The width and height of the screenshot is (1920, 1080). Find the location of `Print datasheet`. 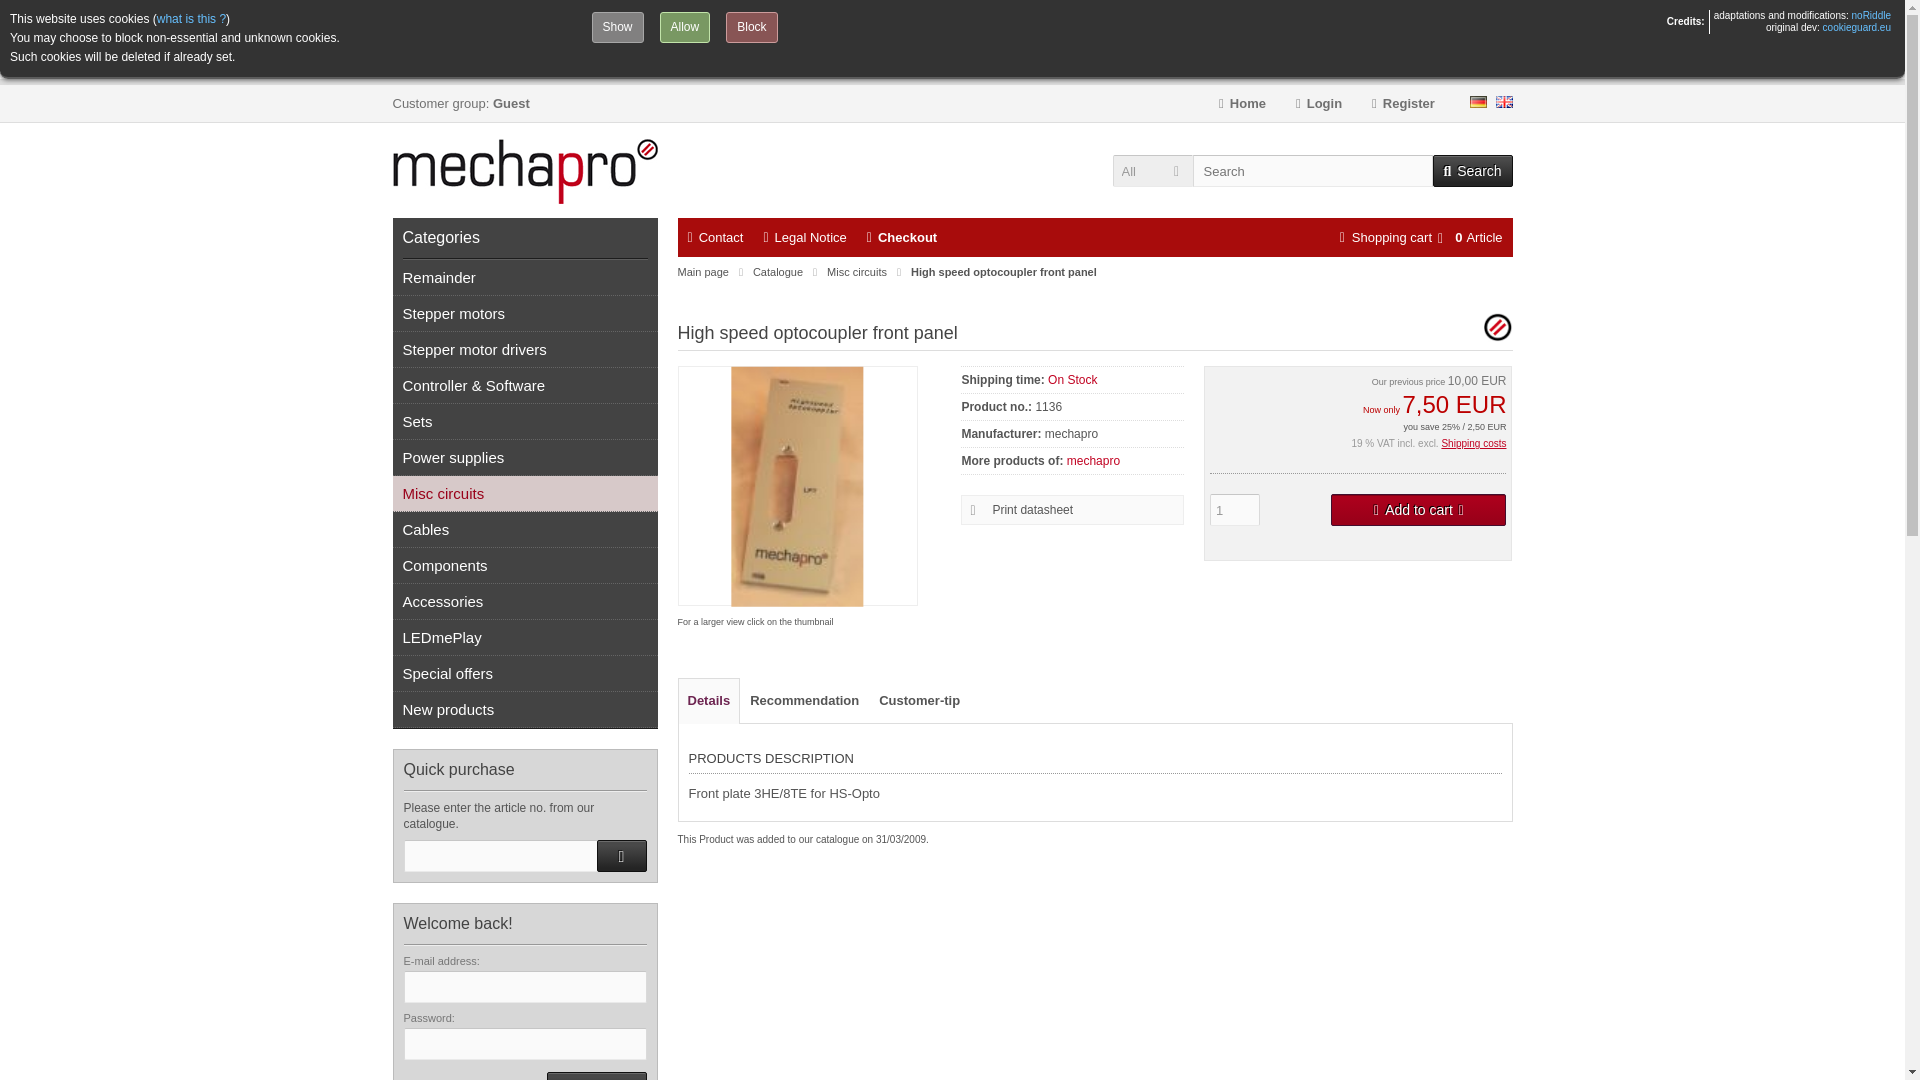

Print datasheet is located at coordinates (1072, 510).